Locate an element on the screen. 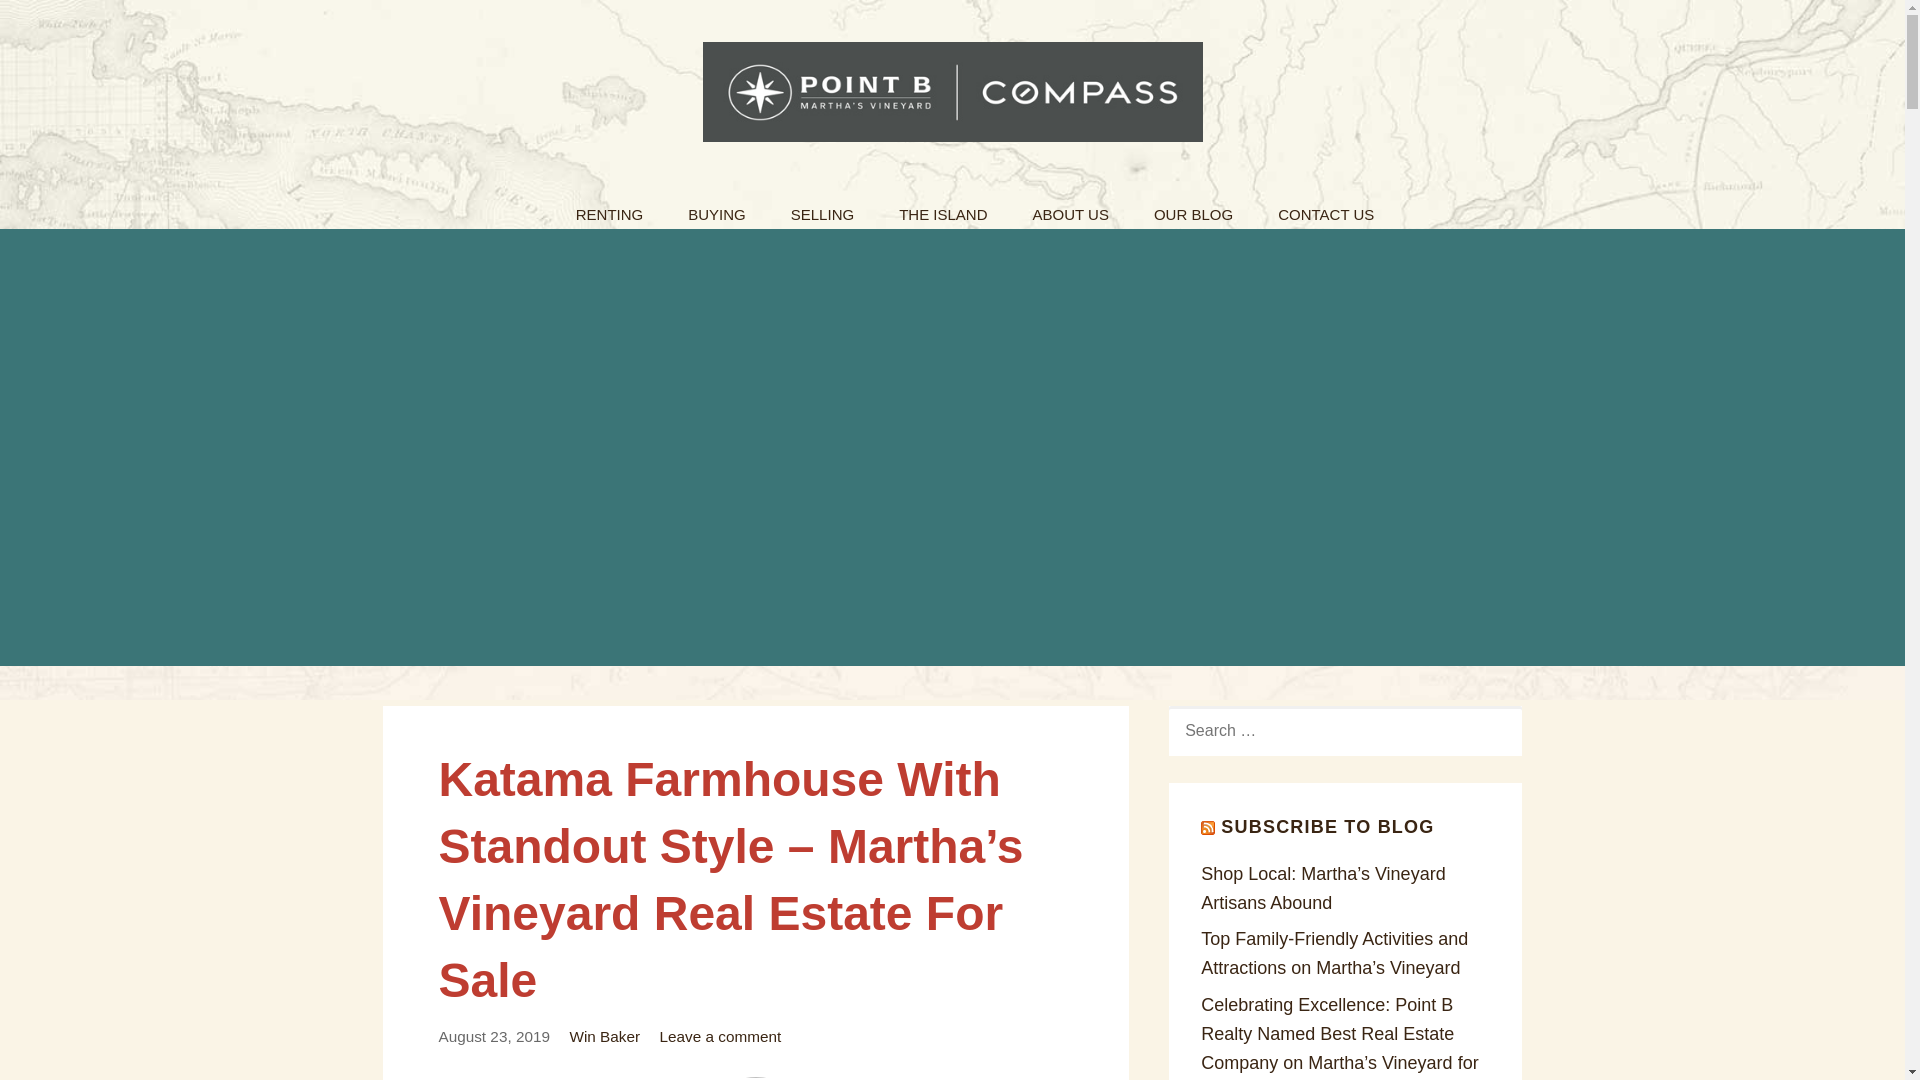 This screenshot has width=1920, height=1080. CONTACT US is located at coordinates (1325, 208).